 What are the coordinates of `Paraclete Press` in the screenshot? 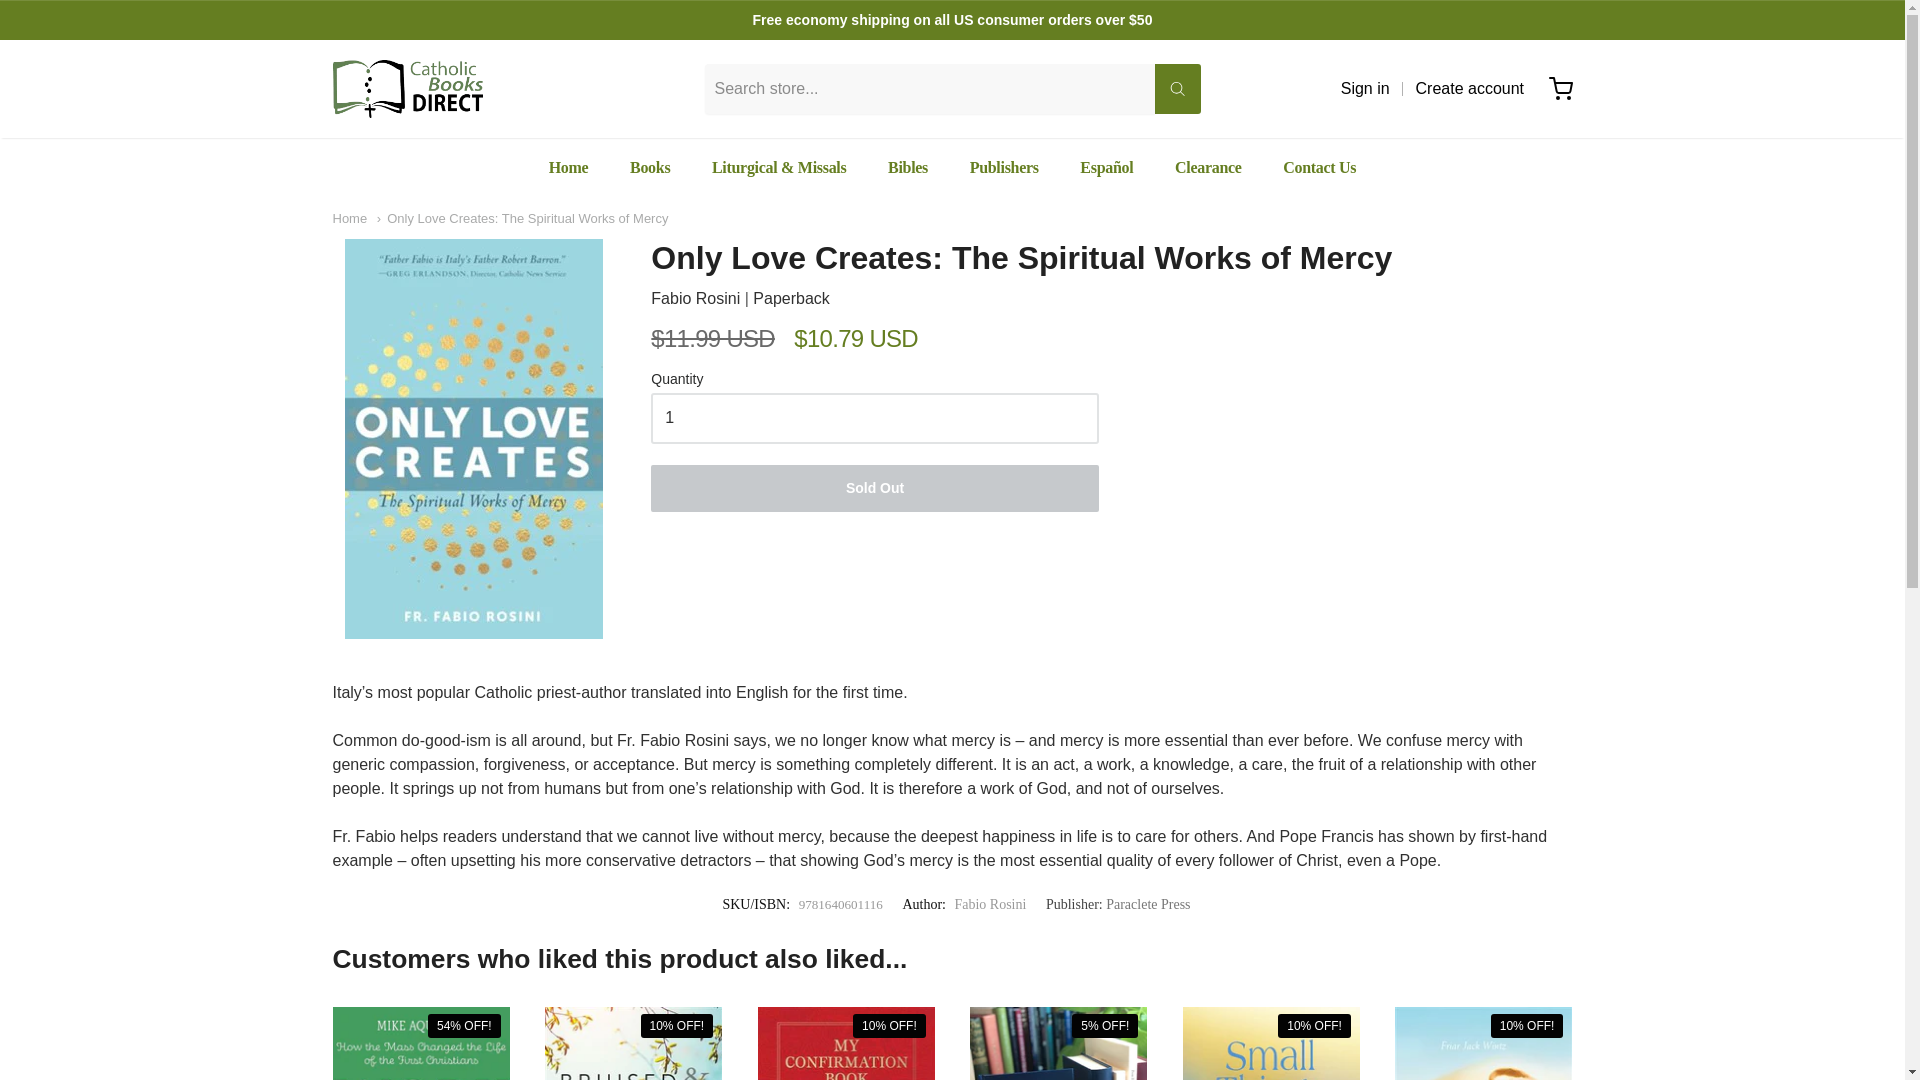 It's located at (1148, 904).